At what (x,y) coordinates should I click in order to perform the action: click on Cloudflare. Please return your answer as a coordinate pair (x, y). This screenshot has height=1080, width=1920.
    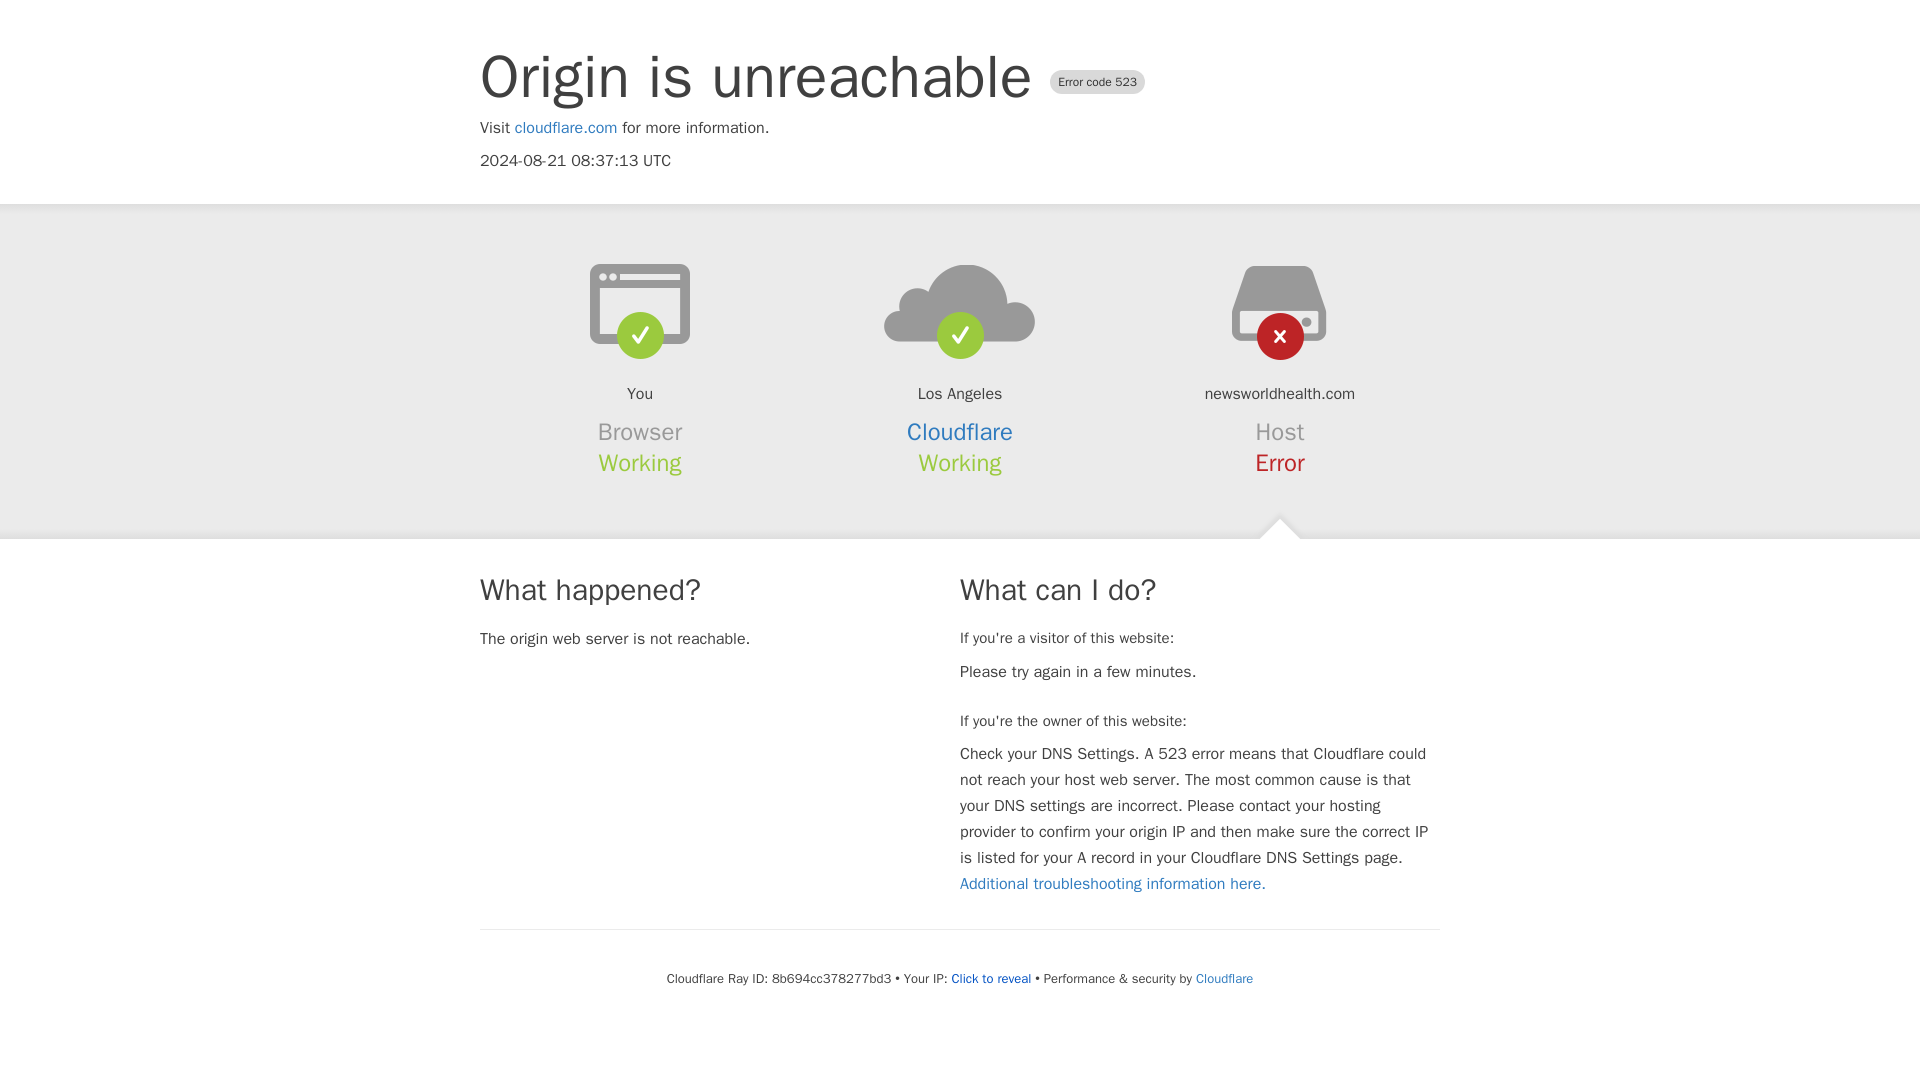
    Looking at the image, I should click on (1224, 978).